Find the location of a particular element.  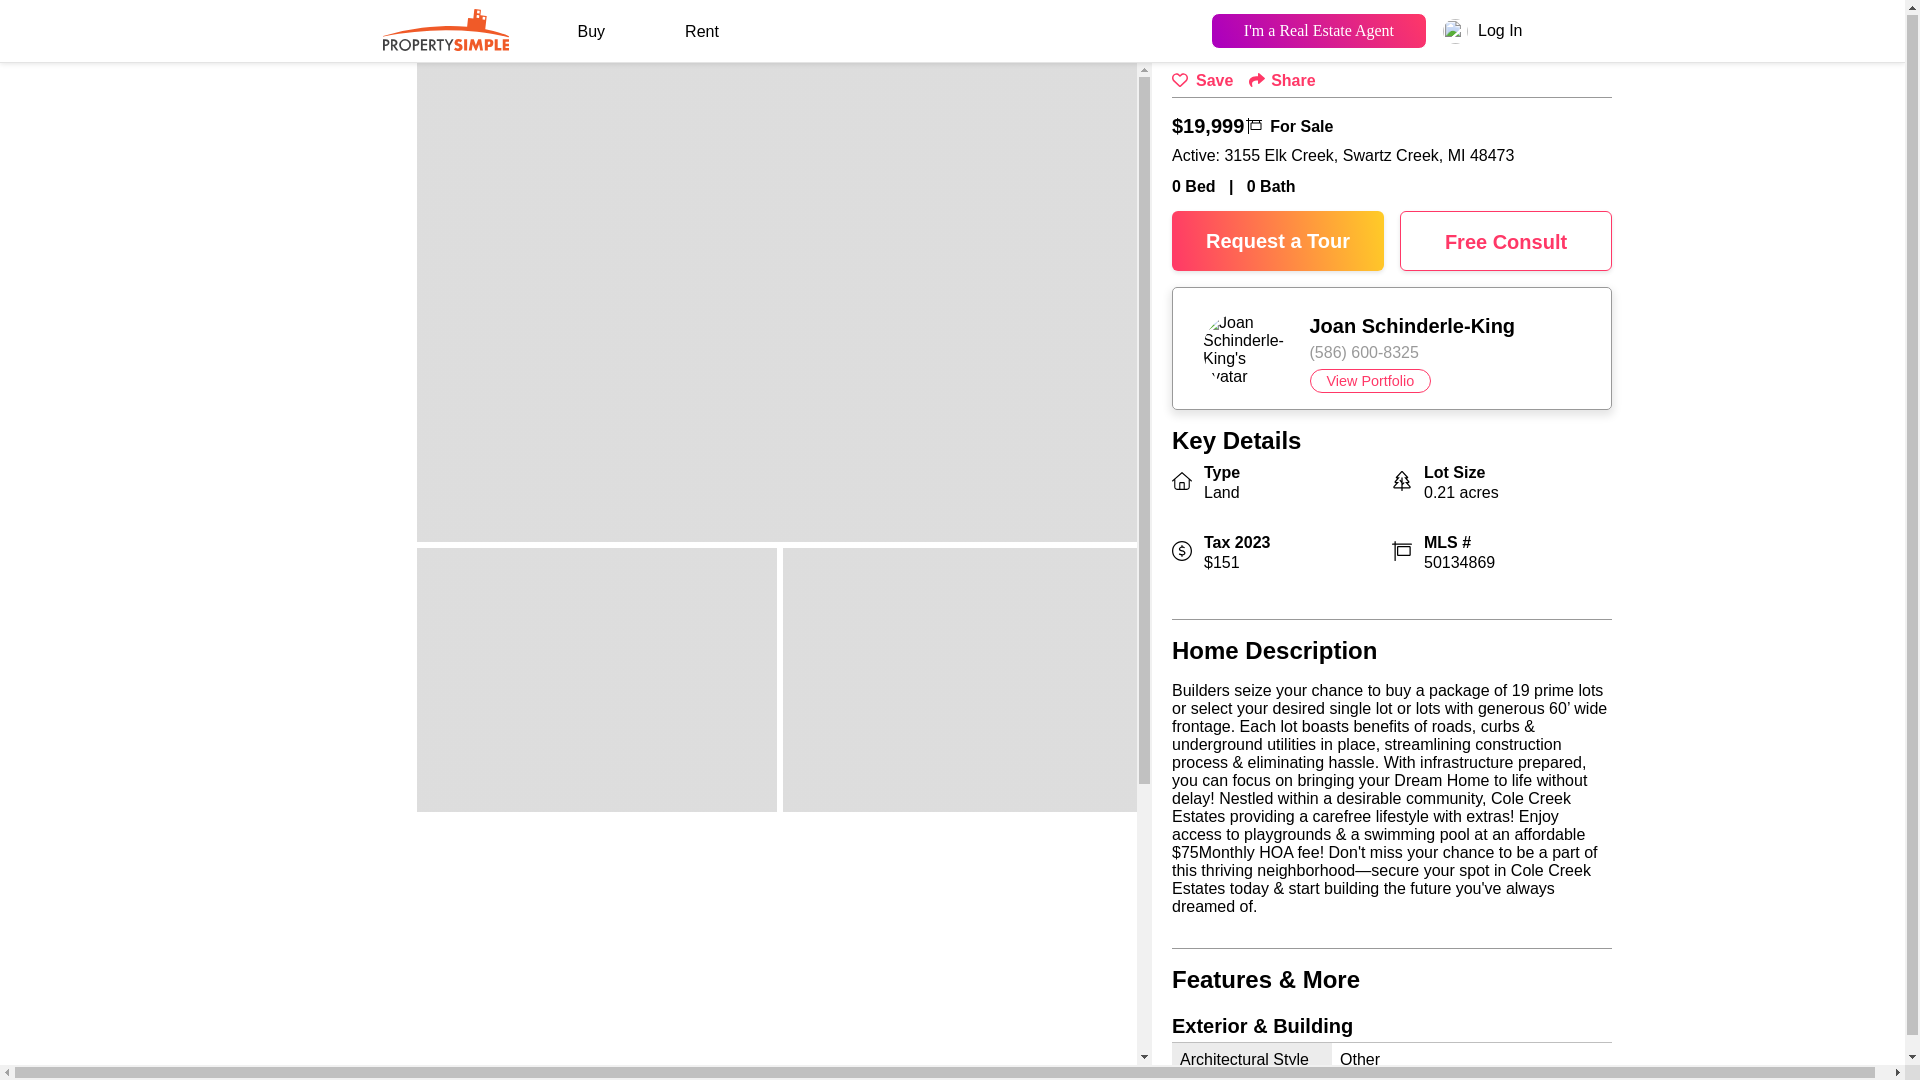

Rent is located at coordinates (702, 31).